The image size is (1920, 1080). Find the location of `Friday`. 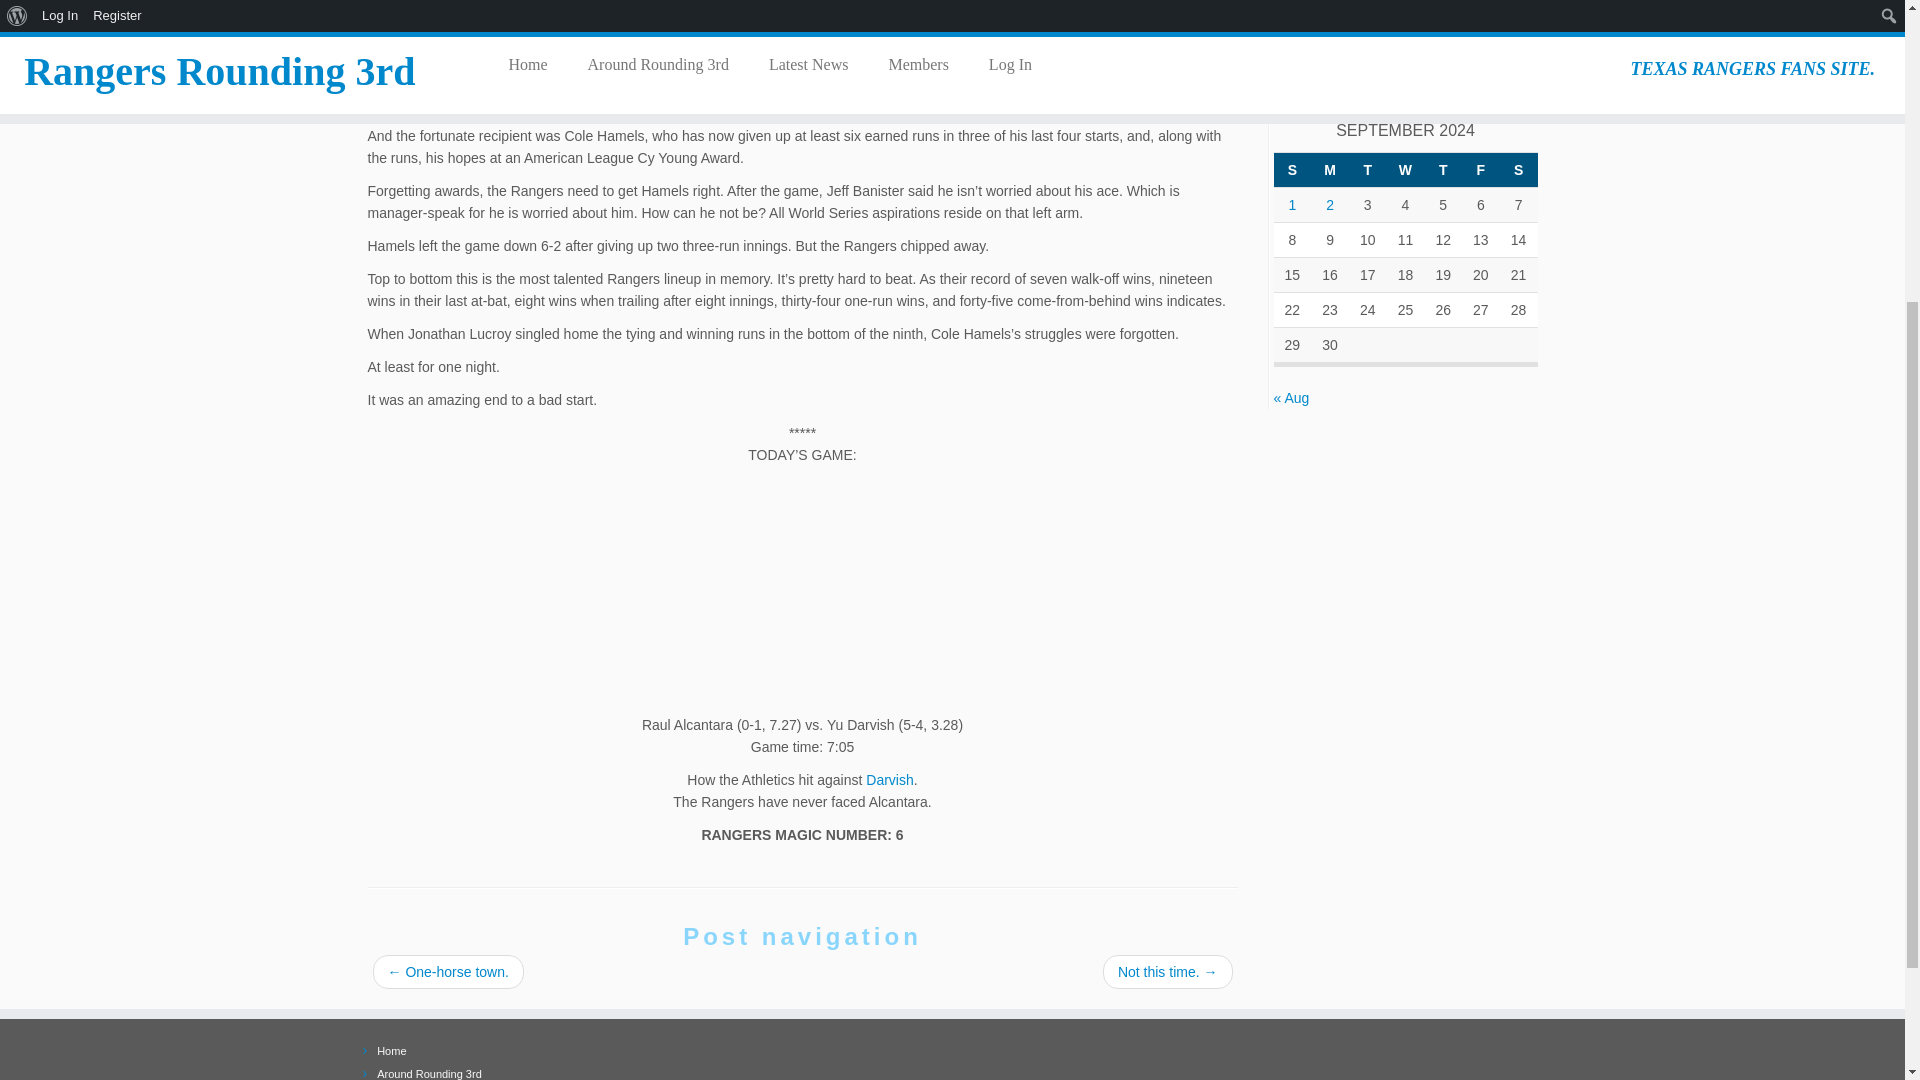

Friday is located at coordinates (1480, 169).